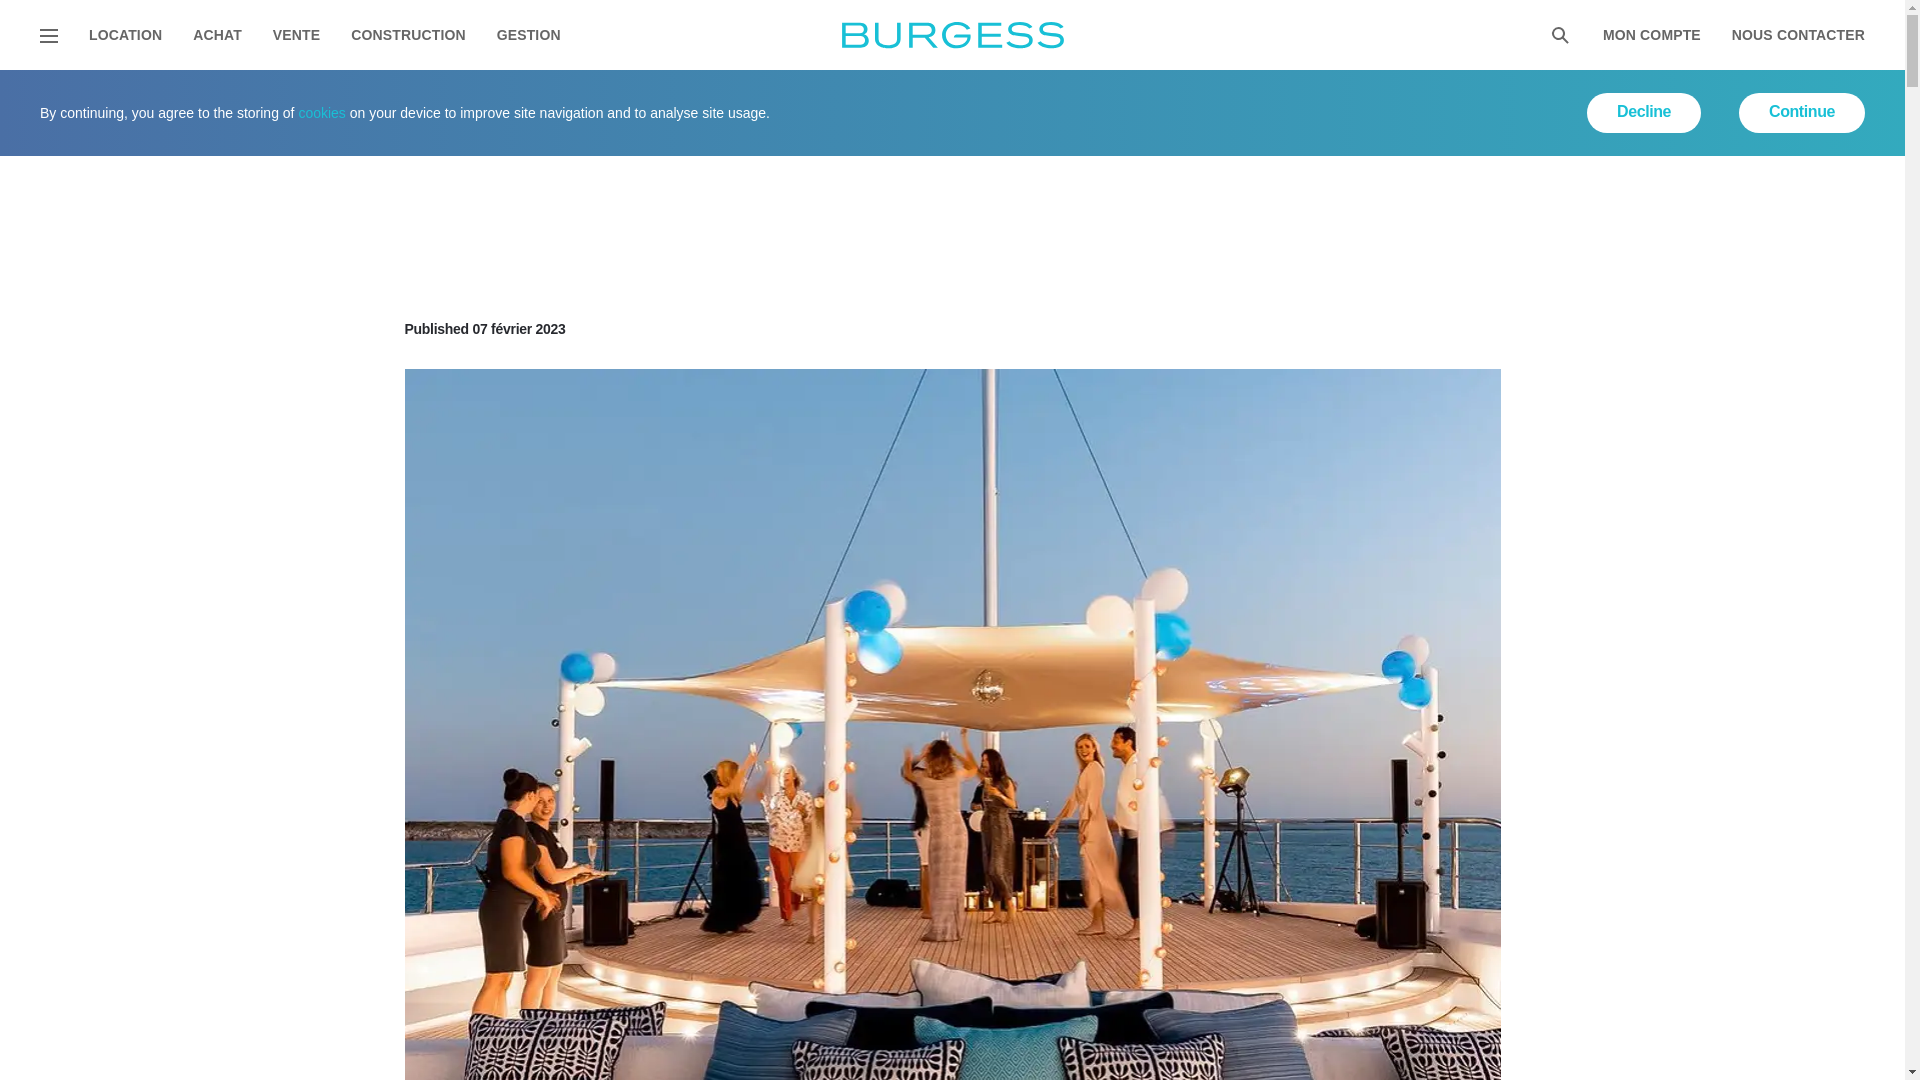 Image resolution: width=1920 pixels, height=1080 pixels. What do you see at coordinates (1644, 112) in the screenshot?
I see `Decline` at bounding box center [1644, 112].